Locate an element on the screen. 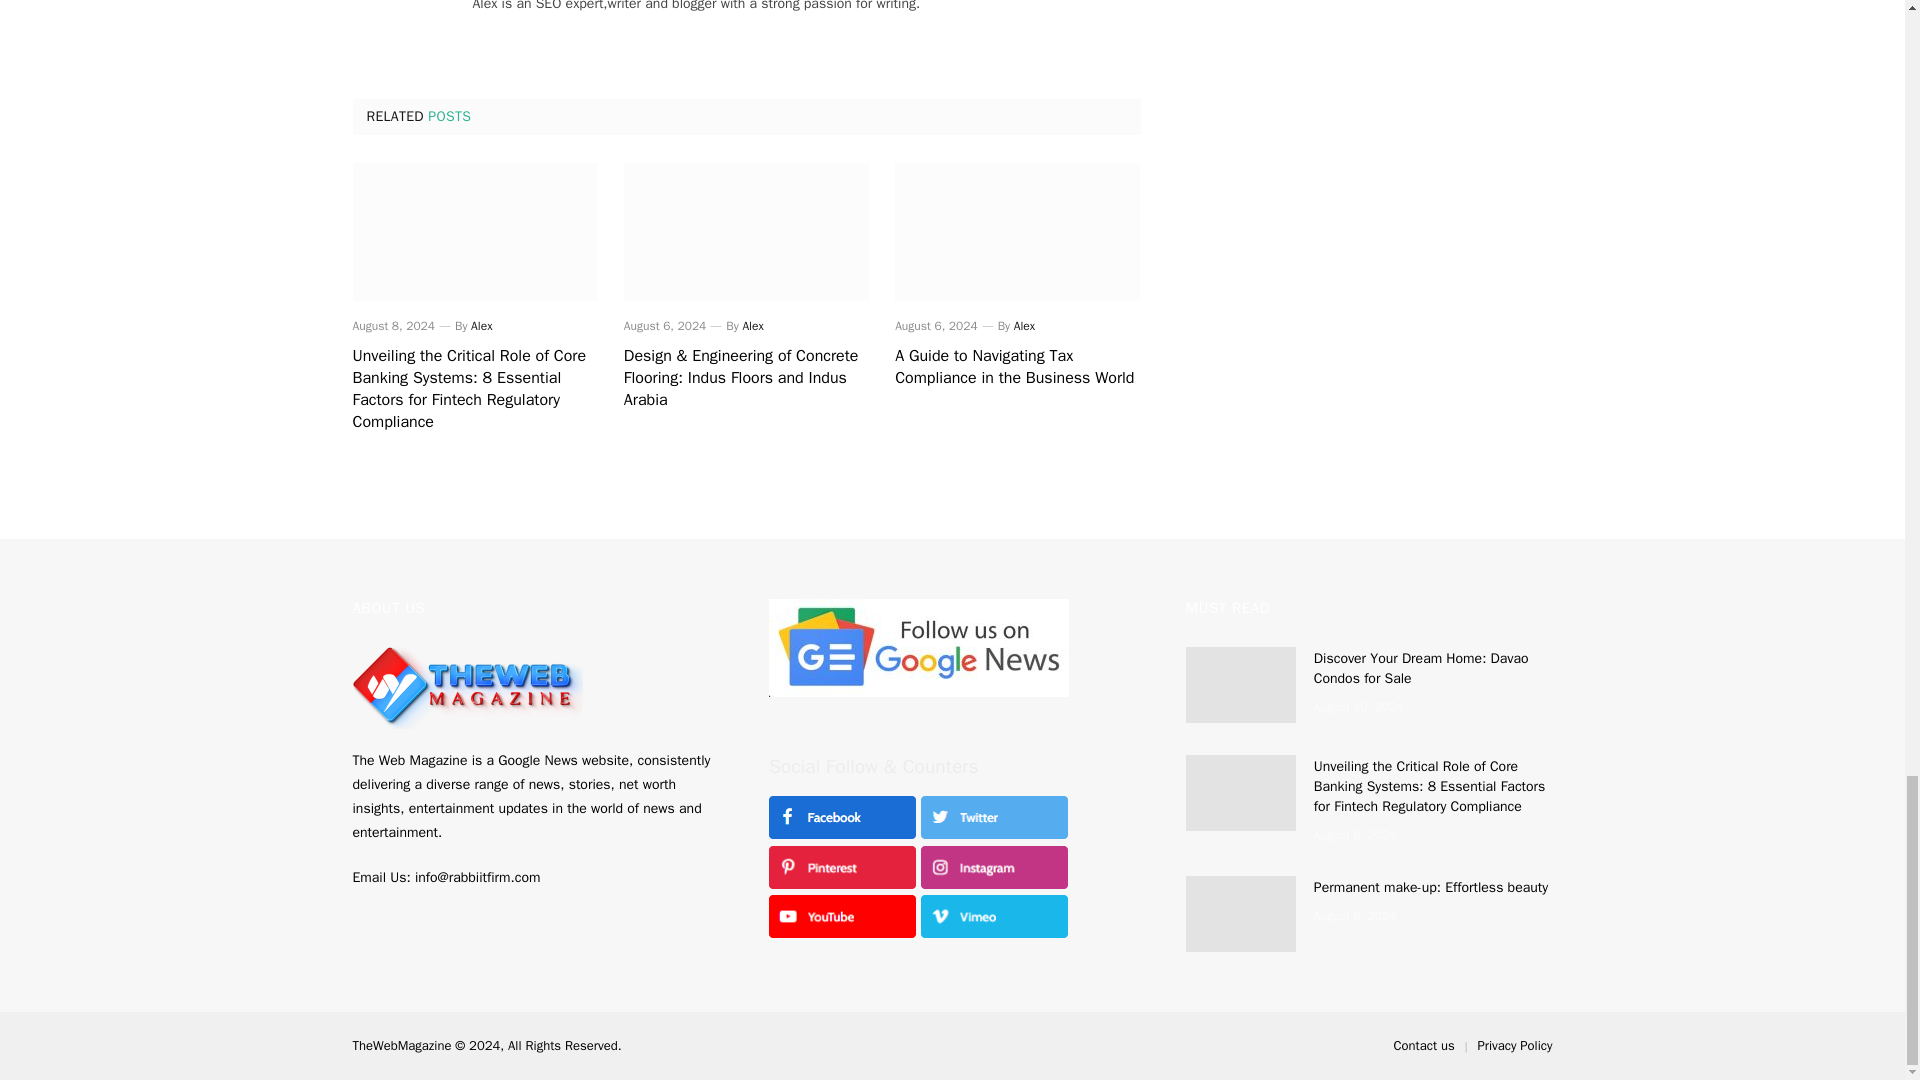 The image size is (1920, 1080). Posts by Alex is located at coordinates (752, 325).